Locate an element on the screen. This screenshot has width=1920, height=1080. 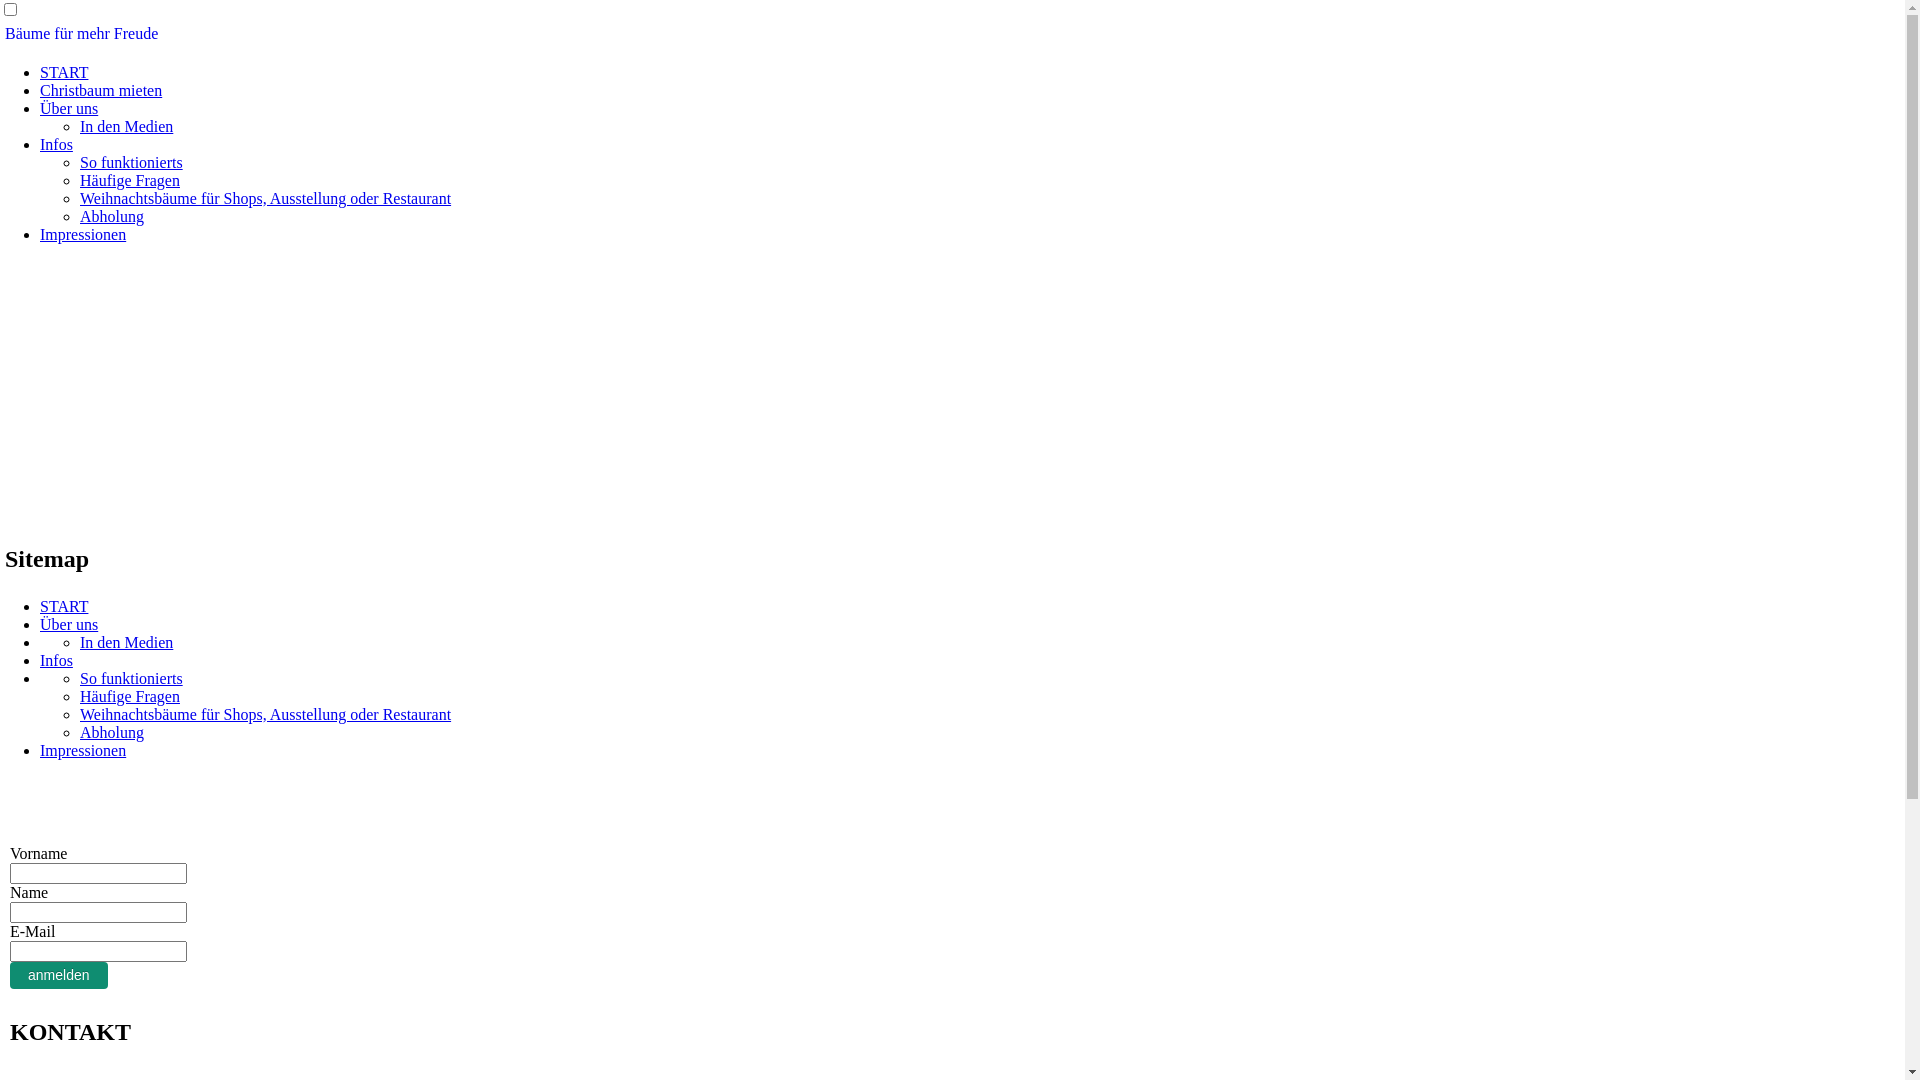
Impressionen is located at coordinates (83, 750).